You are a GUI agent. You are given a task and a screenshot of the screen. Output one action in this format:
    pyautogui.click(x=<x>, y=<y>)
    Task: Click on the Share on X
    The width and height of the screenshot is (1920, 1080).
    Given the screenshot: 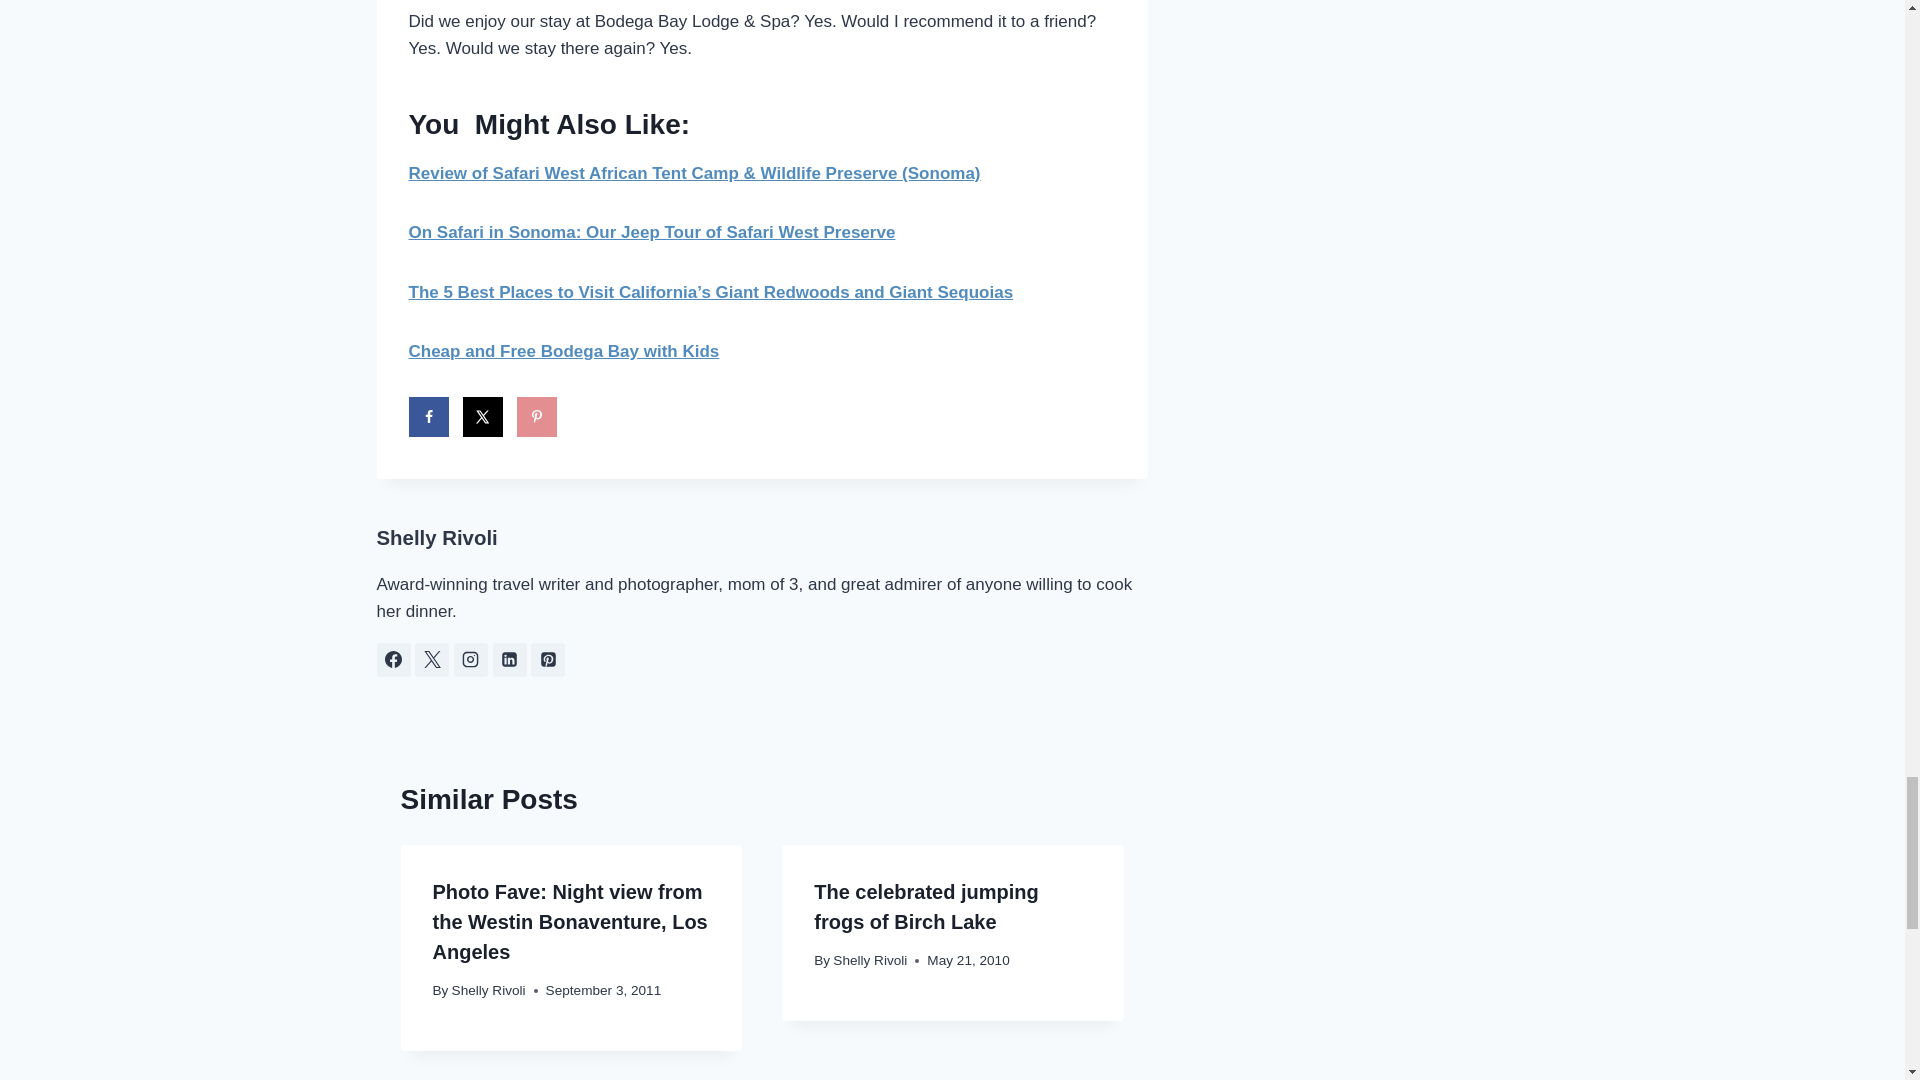 What is the action you would take?
    pyautogui.click(x=482, y=417)
    